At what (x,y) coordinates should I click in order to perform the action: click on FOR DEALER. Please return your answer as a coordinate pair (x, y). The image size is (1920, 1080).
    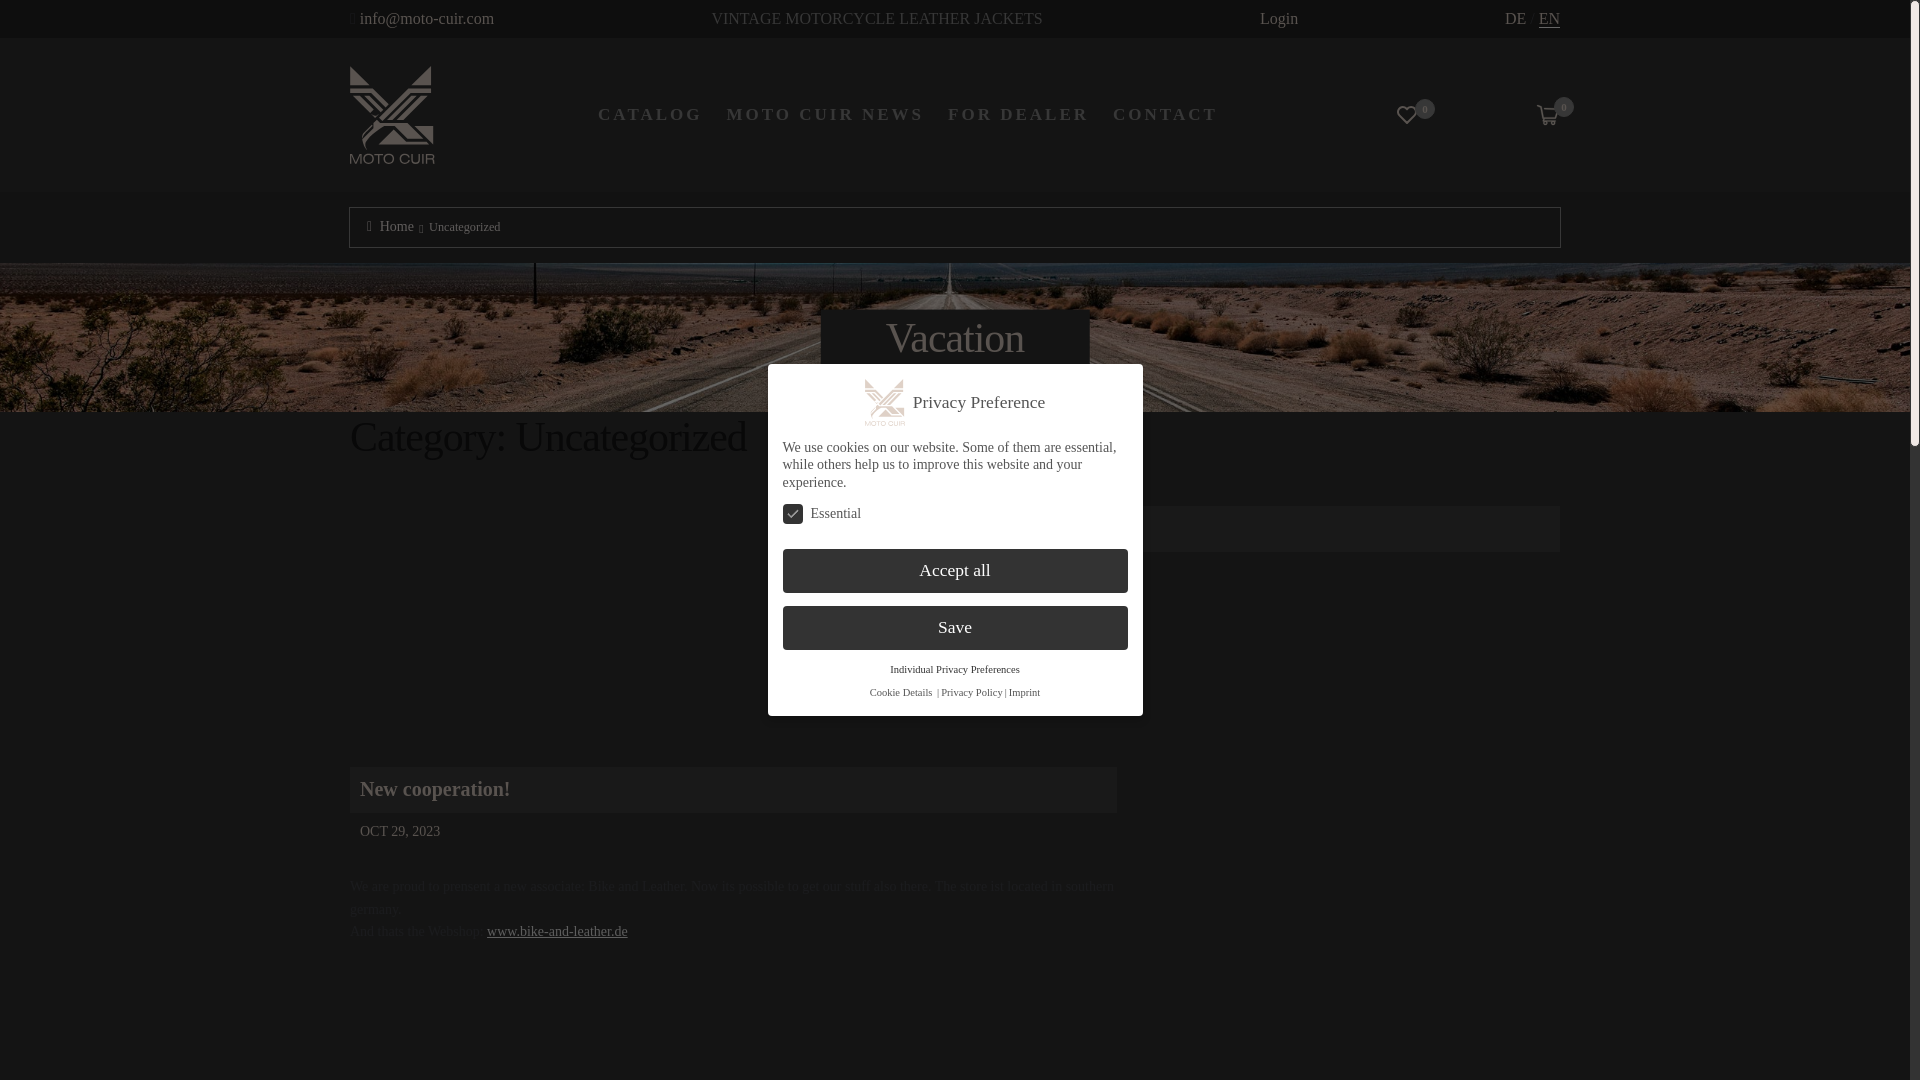
    Looking at the image, I should click on (1018, 114).